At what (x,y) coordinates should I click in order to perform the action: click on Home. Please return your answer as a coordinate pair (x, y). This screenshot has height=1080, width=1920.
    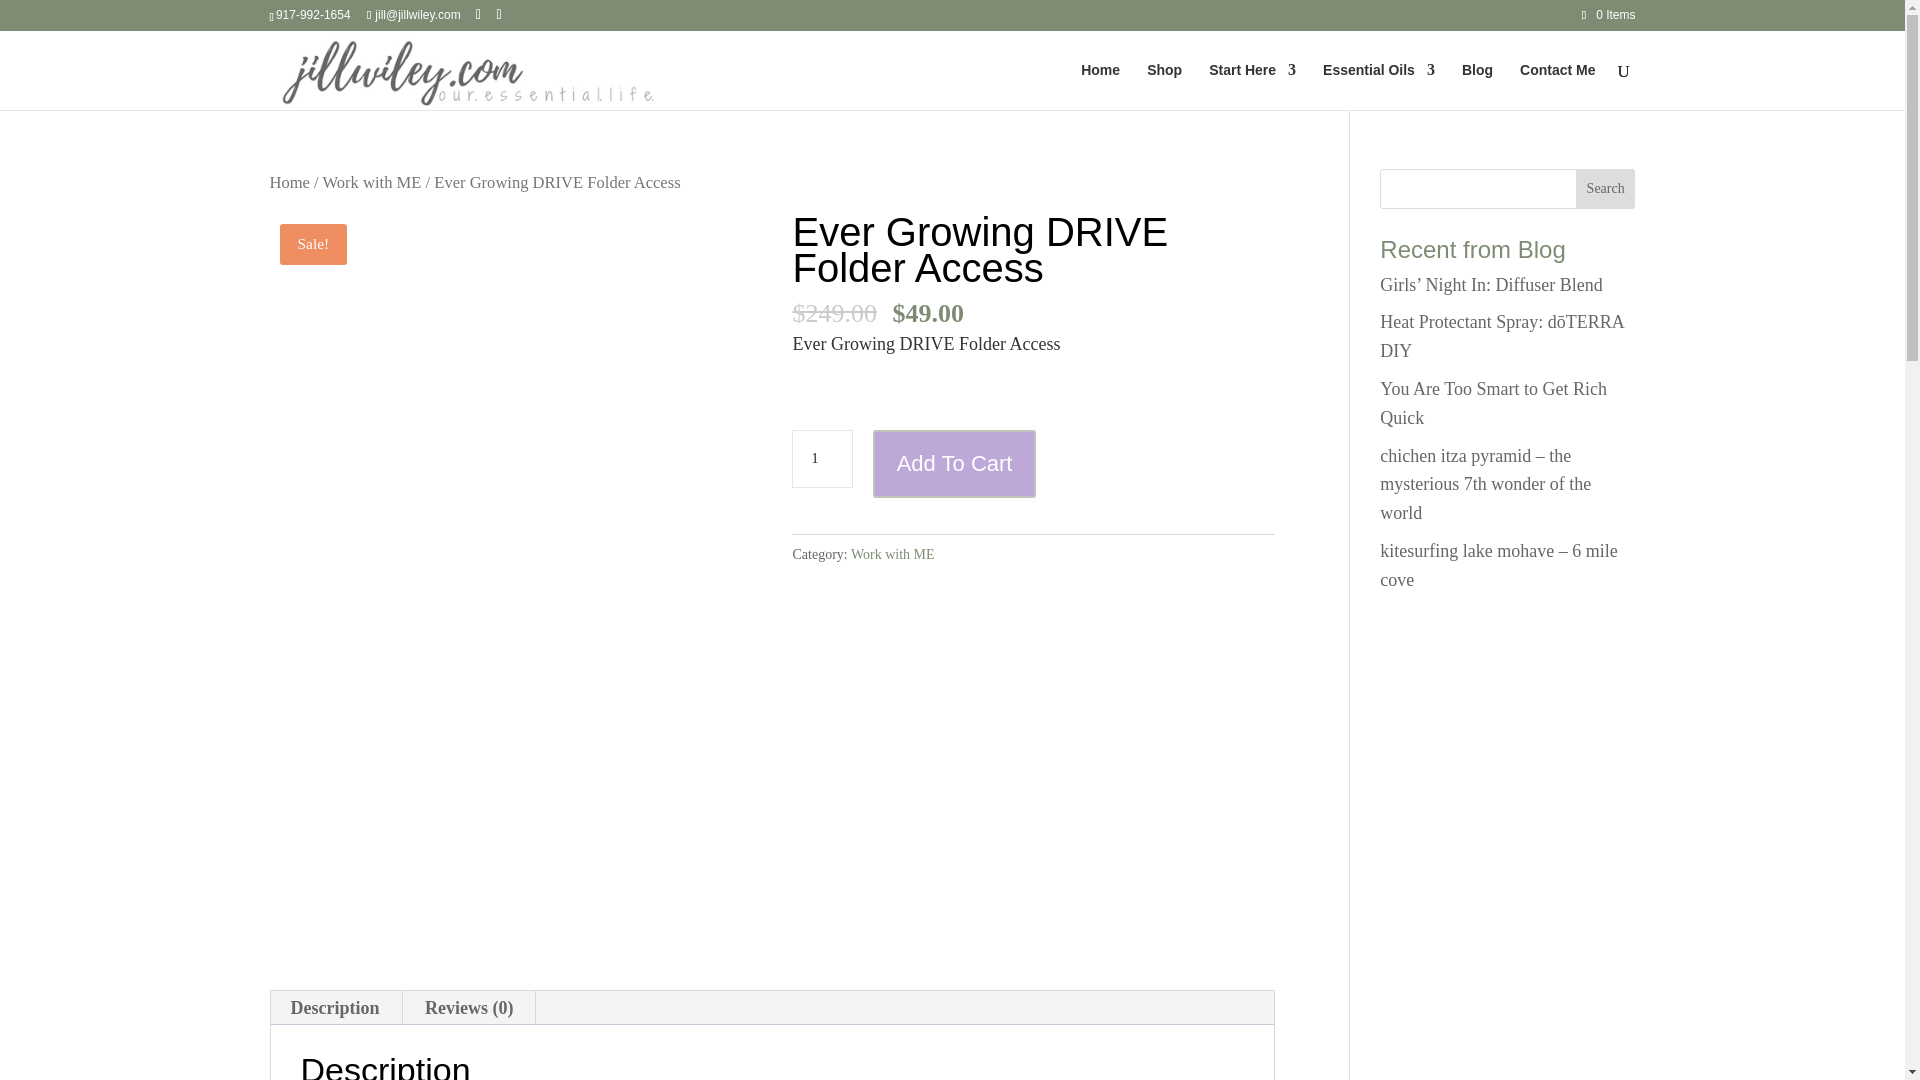
    Looking at the image, I should click on (290, 182).